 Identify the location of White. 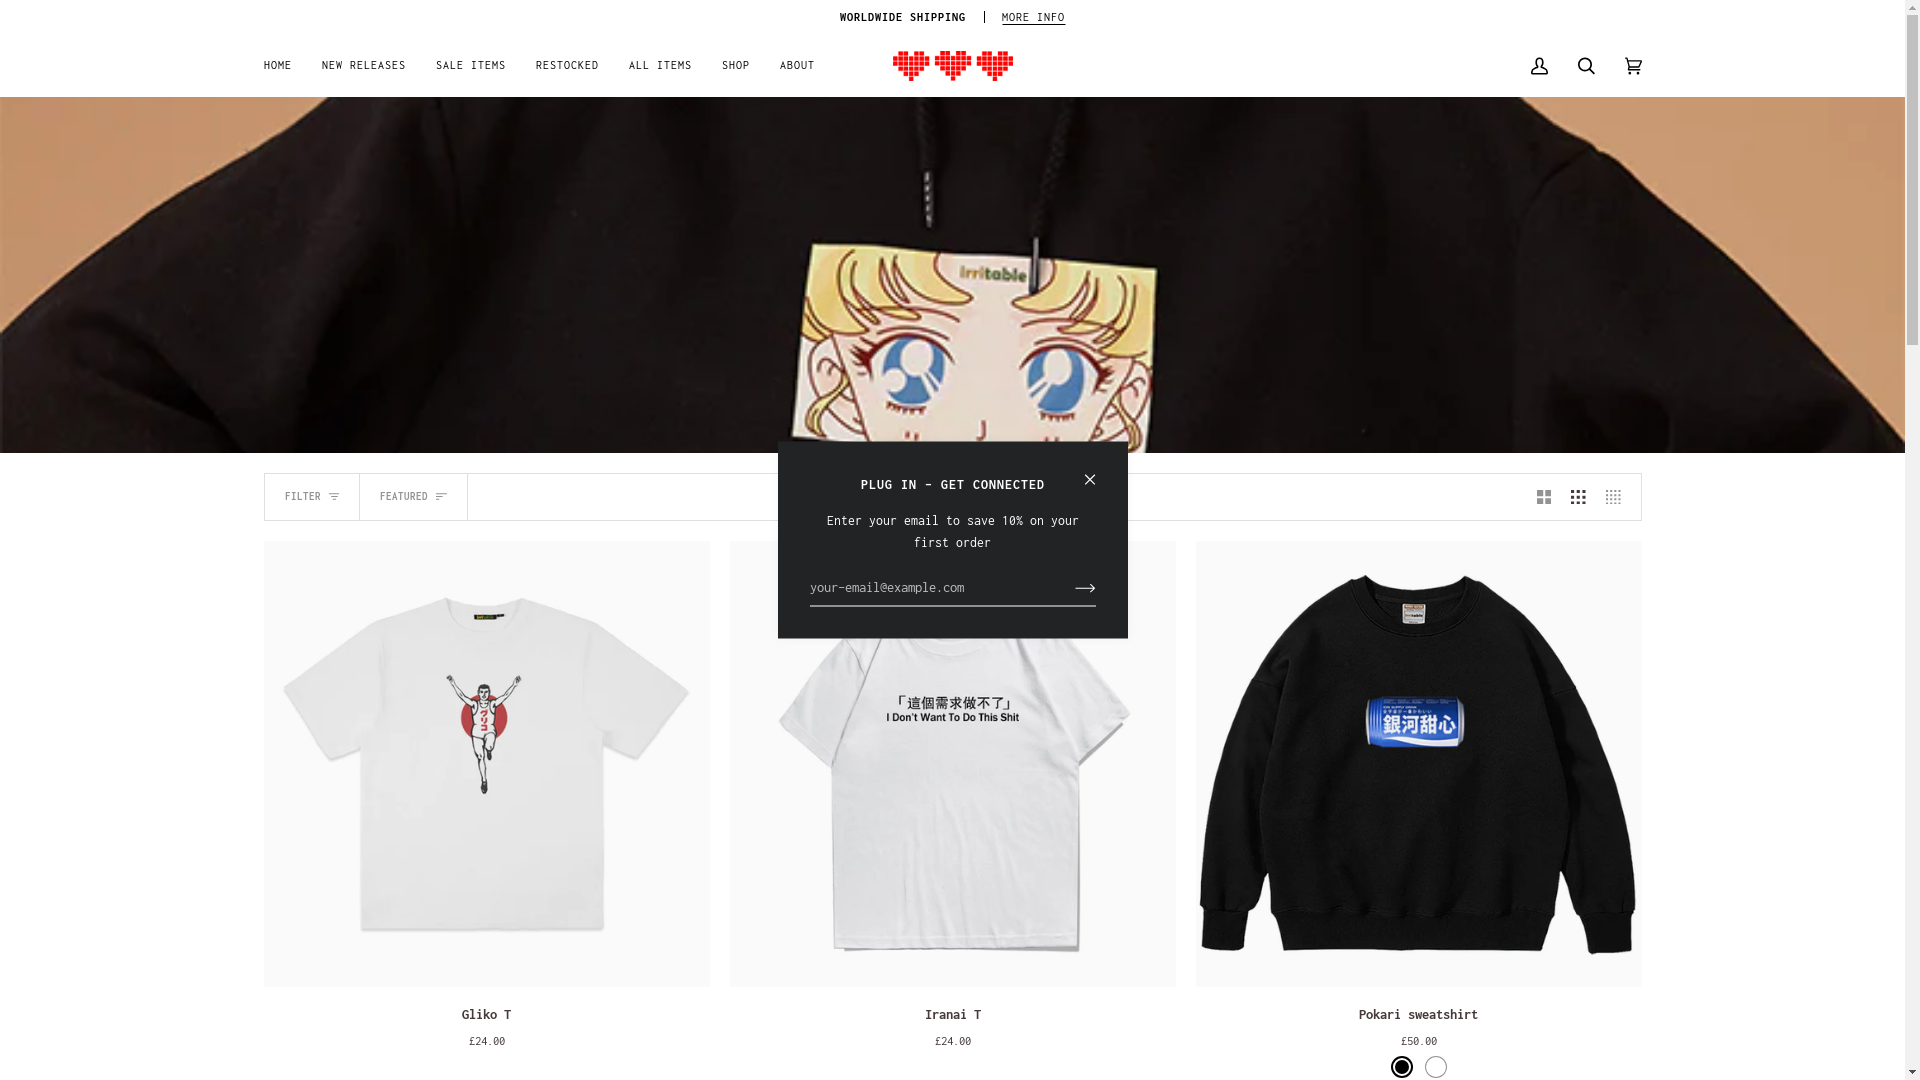
(1435, 1067).